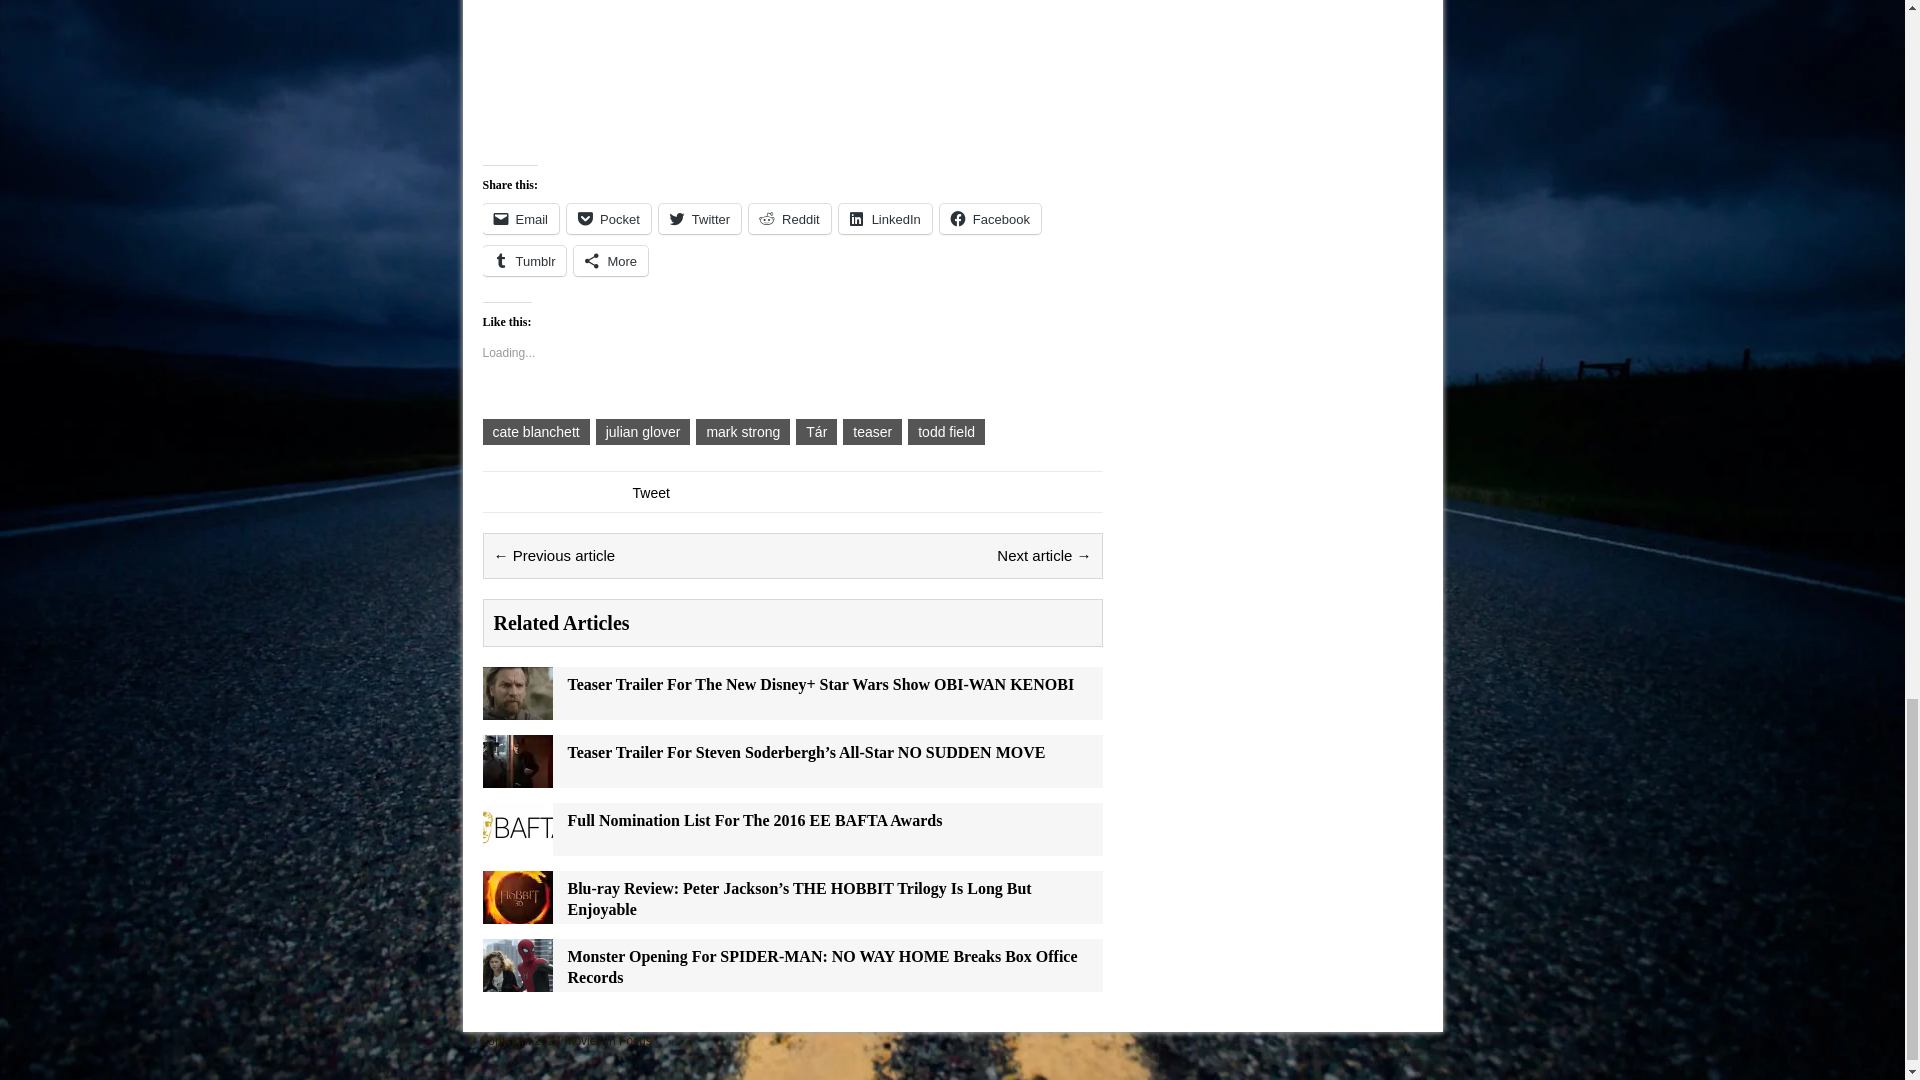 The image size is (1920, 1080). What do you see at coordinates (650, 492) in the screenshot?
I see `Tweet` at bounding box center [650, 492].